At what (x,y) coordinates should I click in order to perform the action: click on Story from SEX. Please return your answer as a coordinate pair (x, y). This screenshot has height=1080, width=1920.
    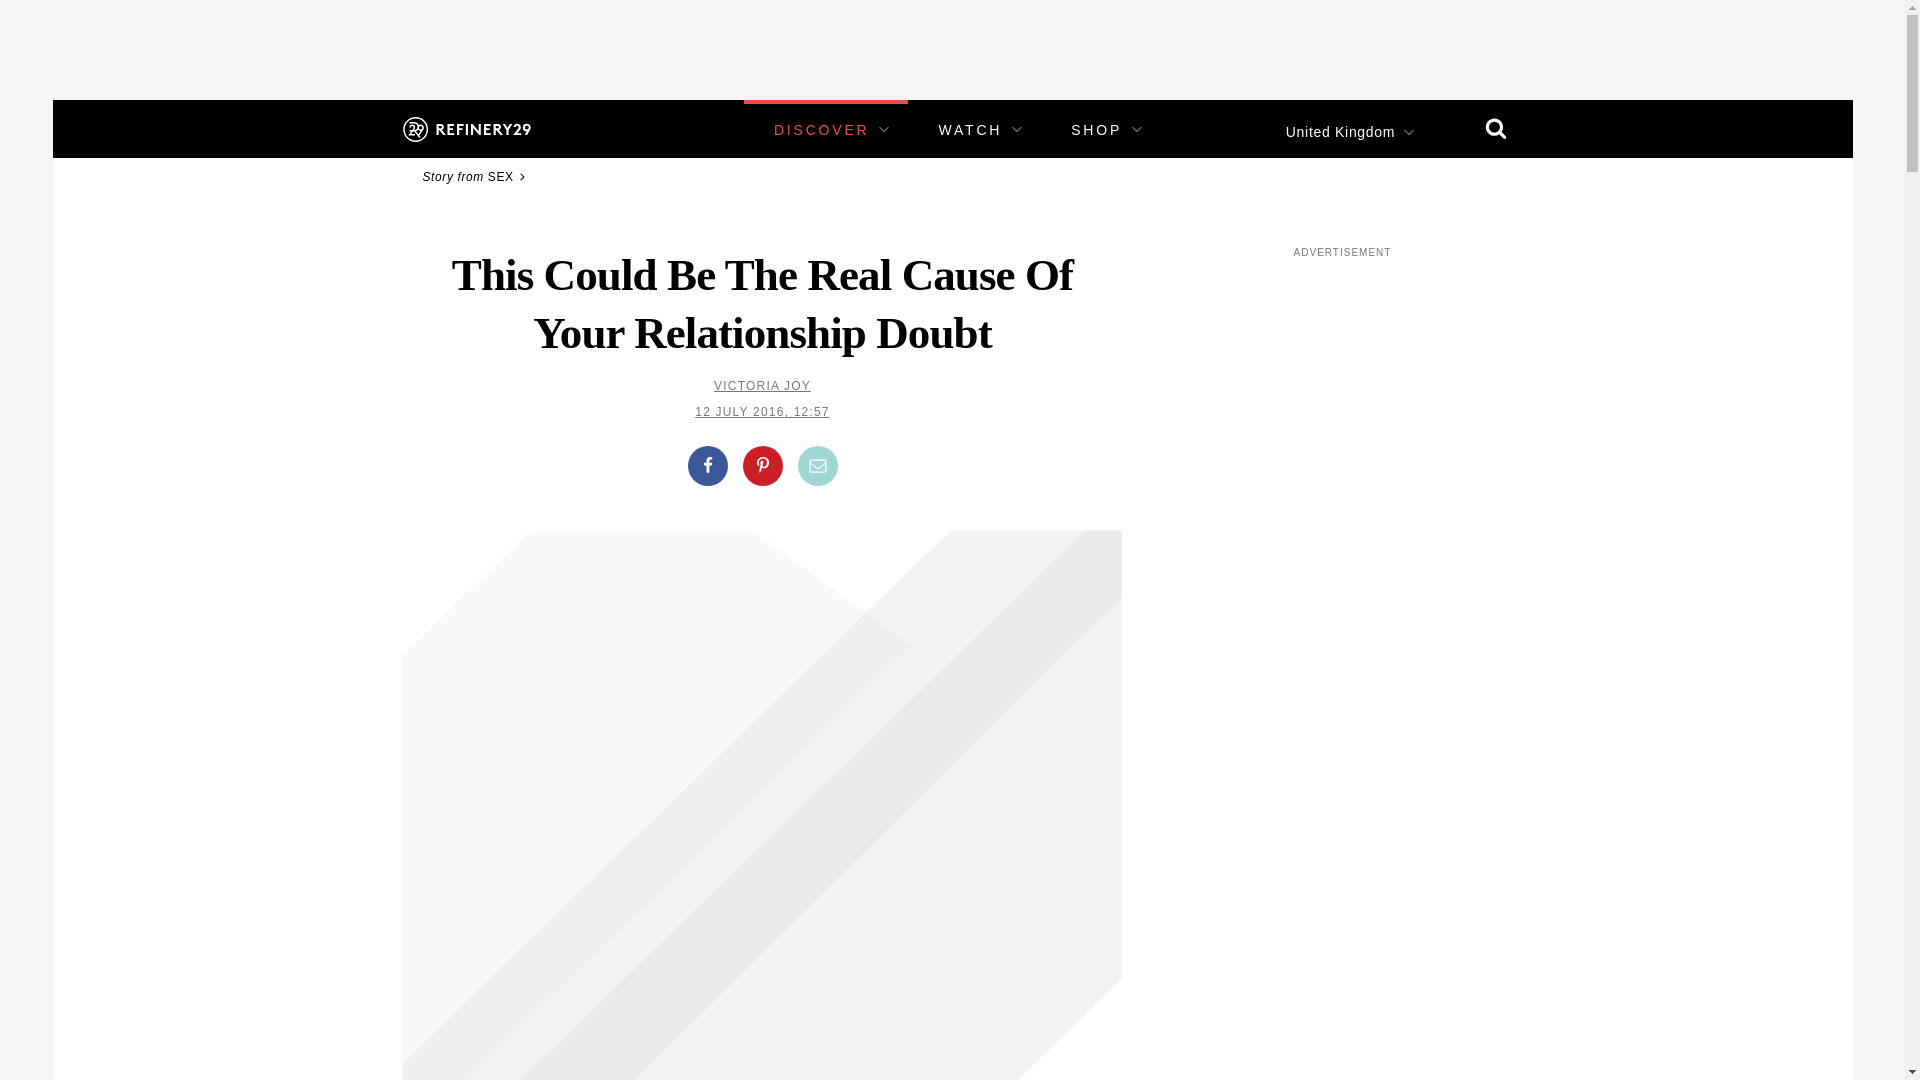
    Looking at the image, I should click on (476, 176).